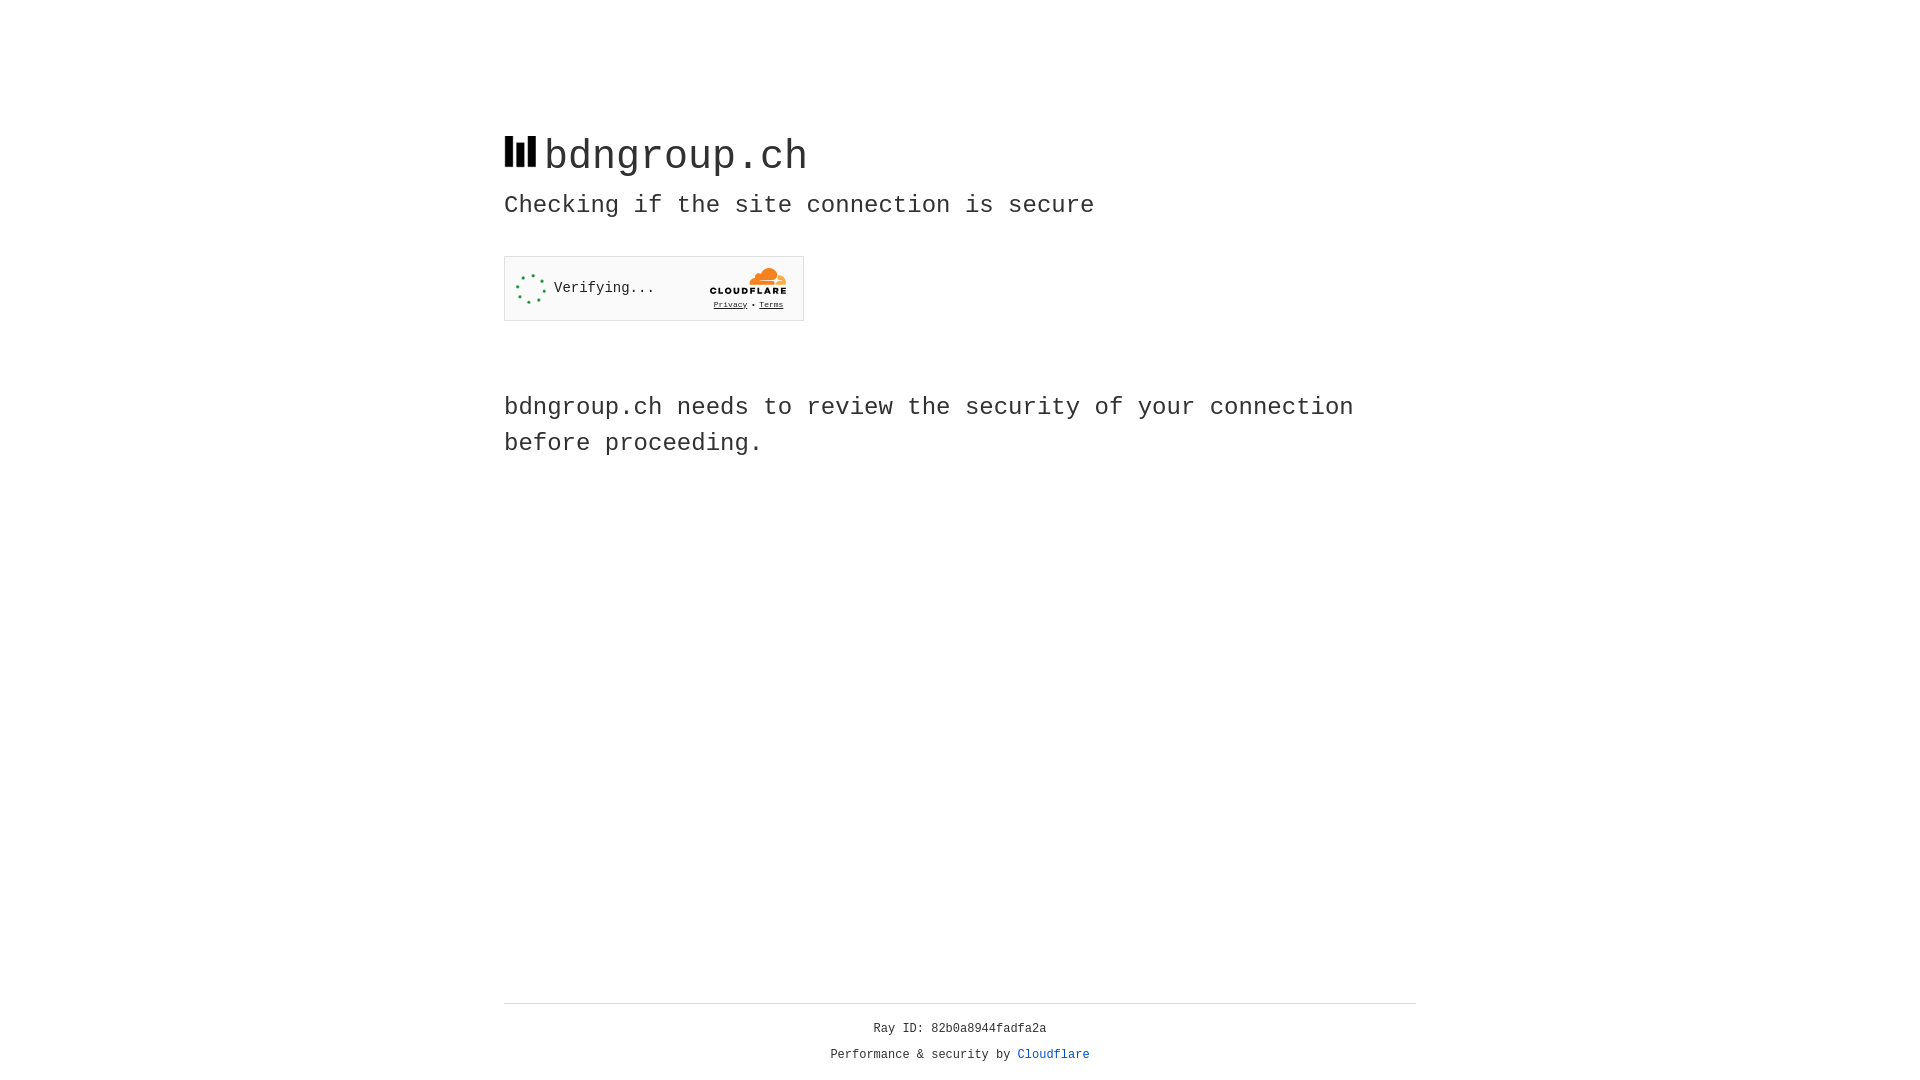 This screenshot has width=1920, height=1080. What do you see at coordinates (654, 288) in the screenshot?
I see `Widget containing a Cloudflare security challenge` at bounding box center [654, 288].